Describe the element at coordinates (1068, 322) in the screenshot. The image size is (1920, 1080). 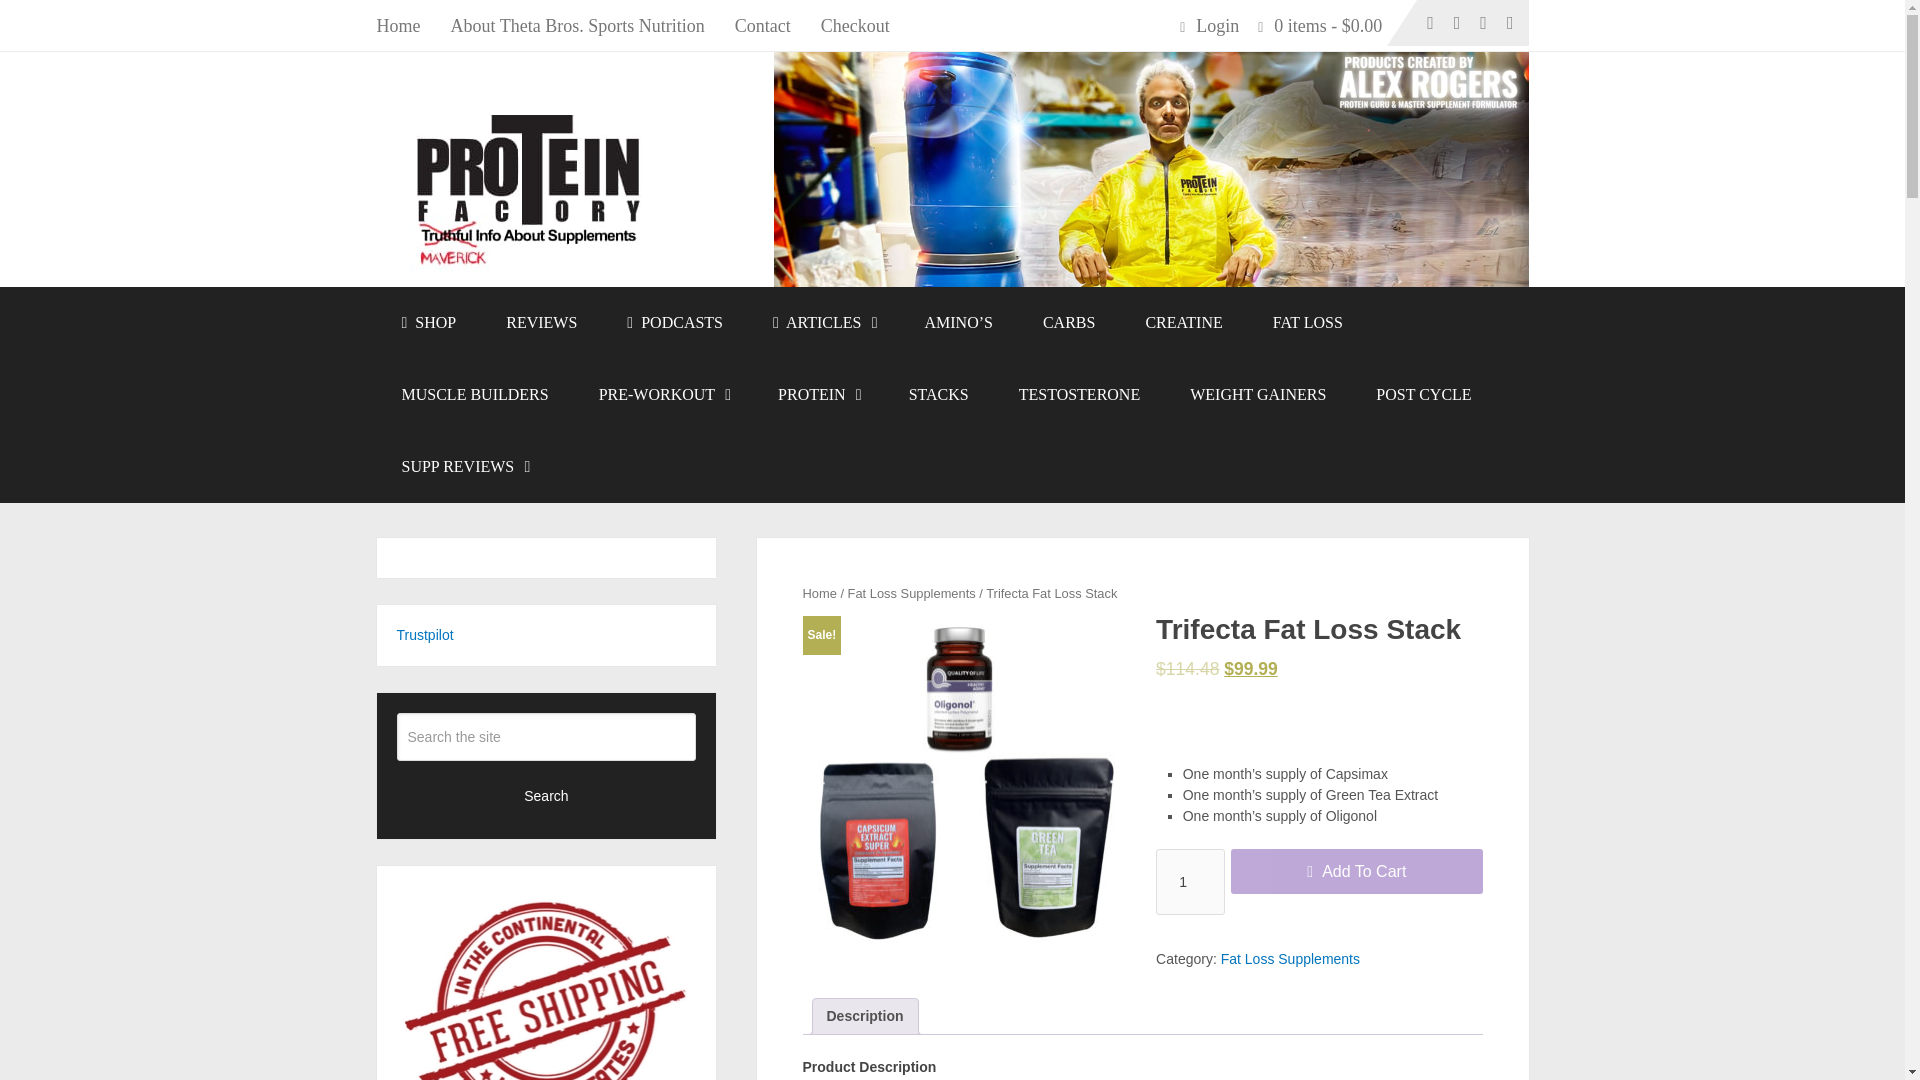
I see `CARBS` at that location.